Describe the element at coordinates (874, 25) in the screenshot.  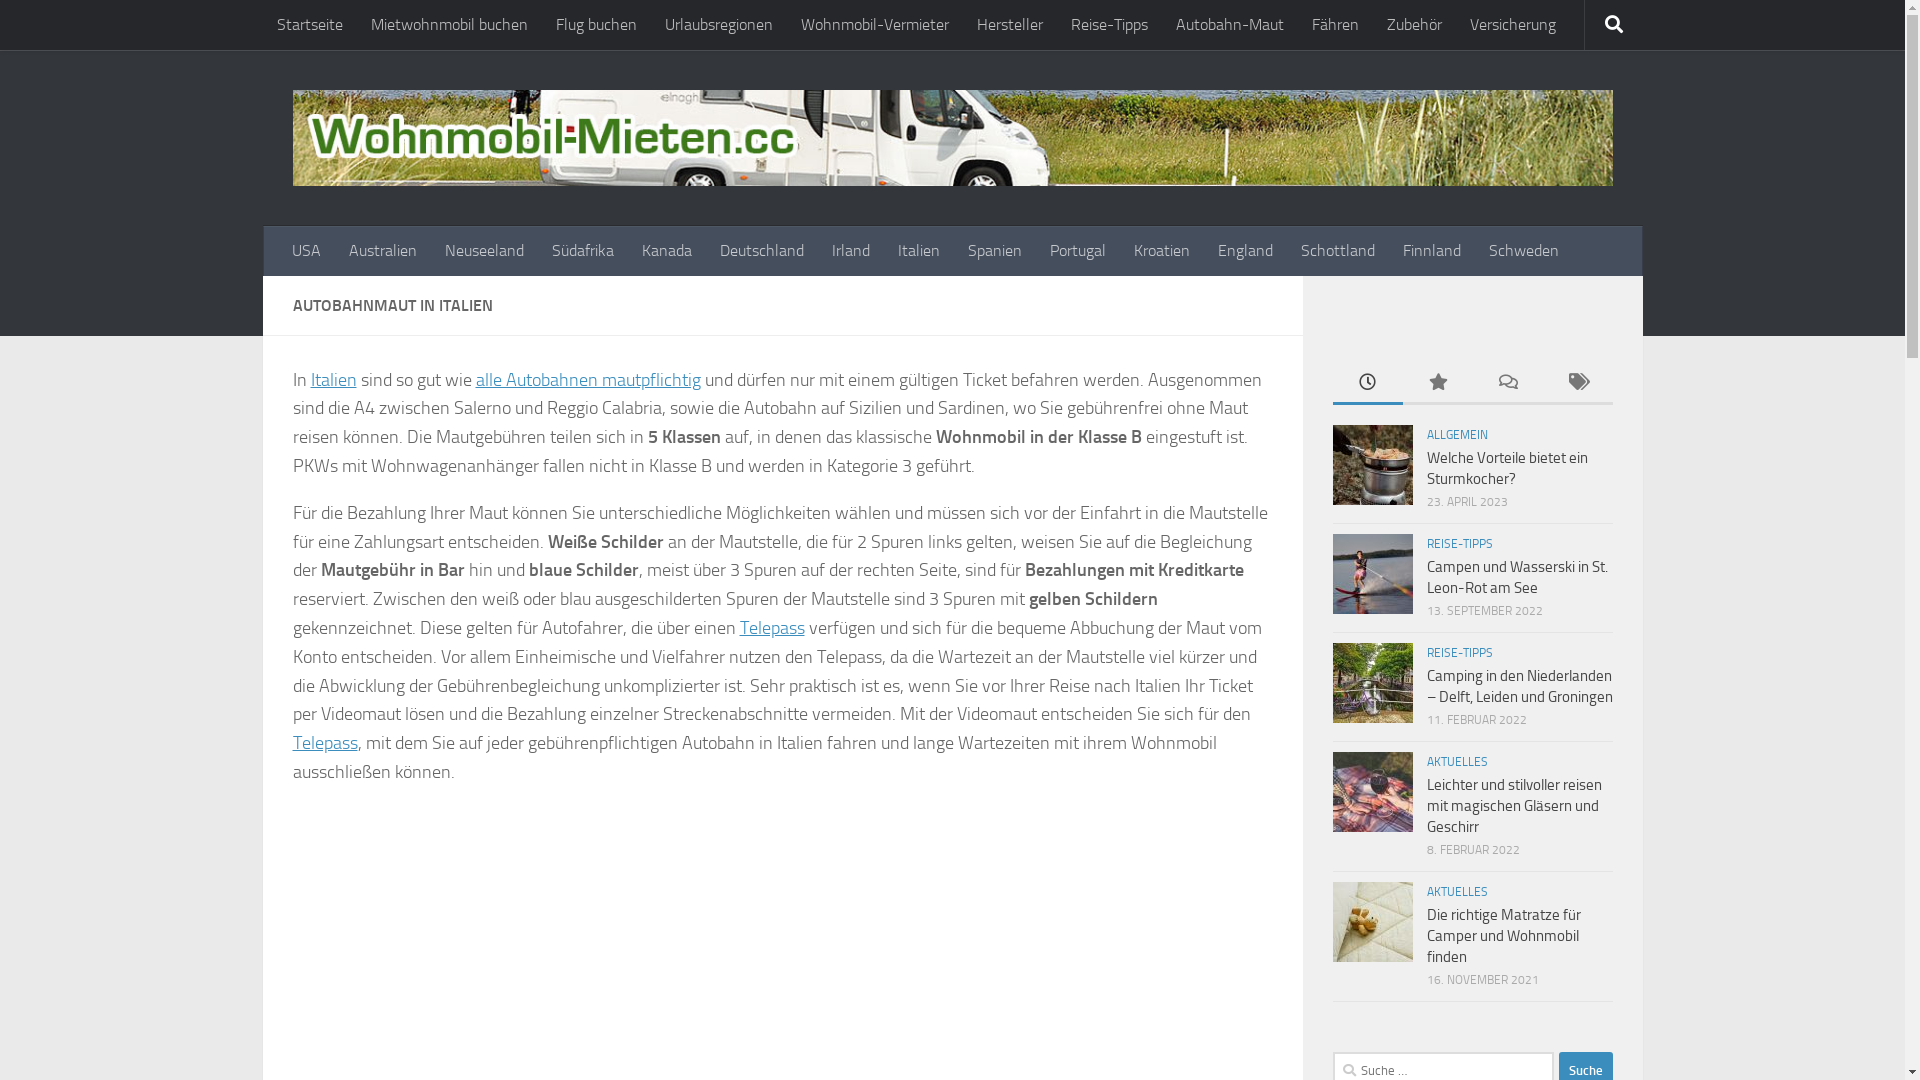
I see `Wohnmobil-Vermieter` at that location.